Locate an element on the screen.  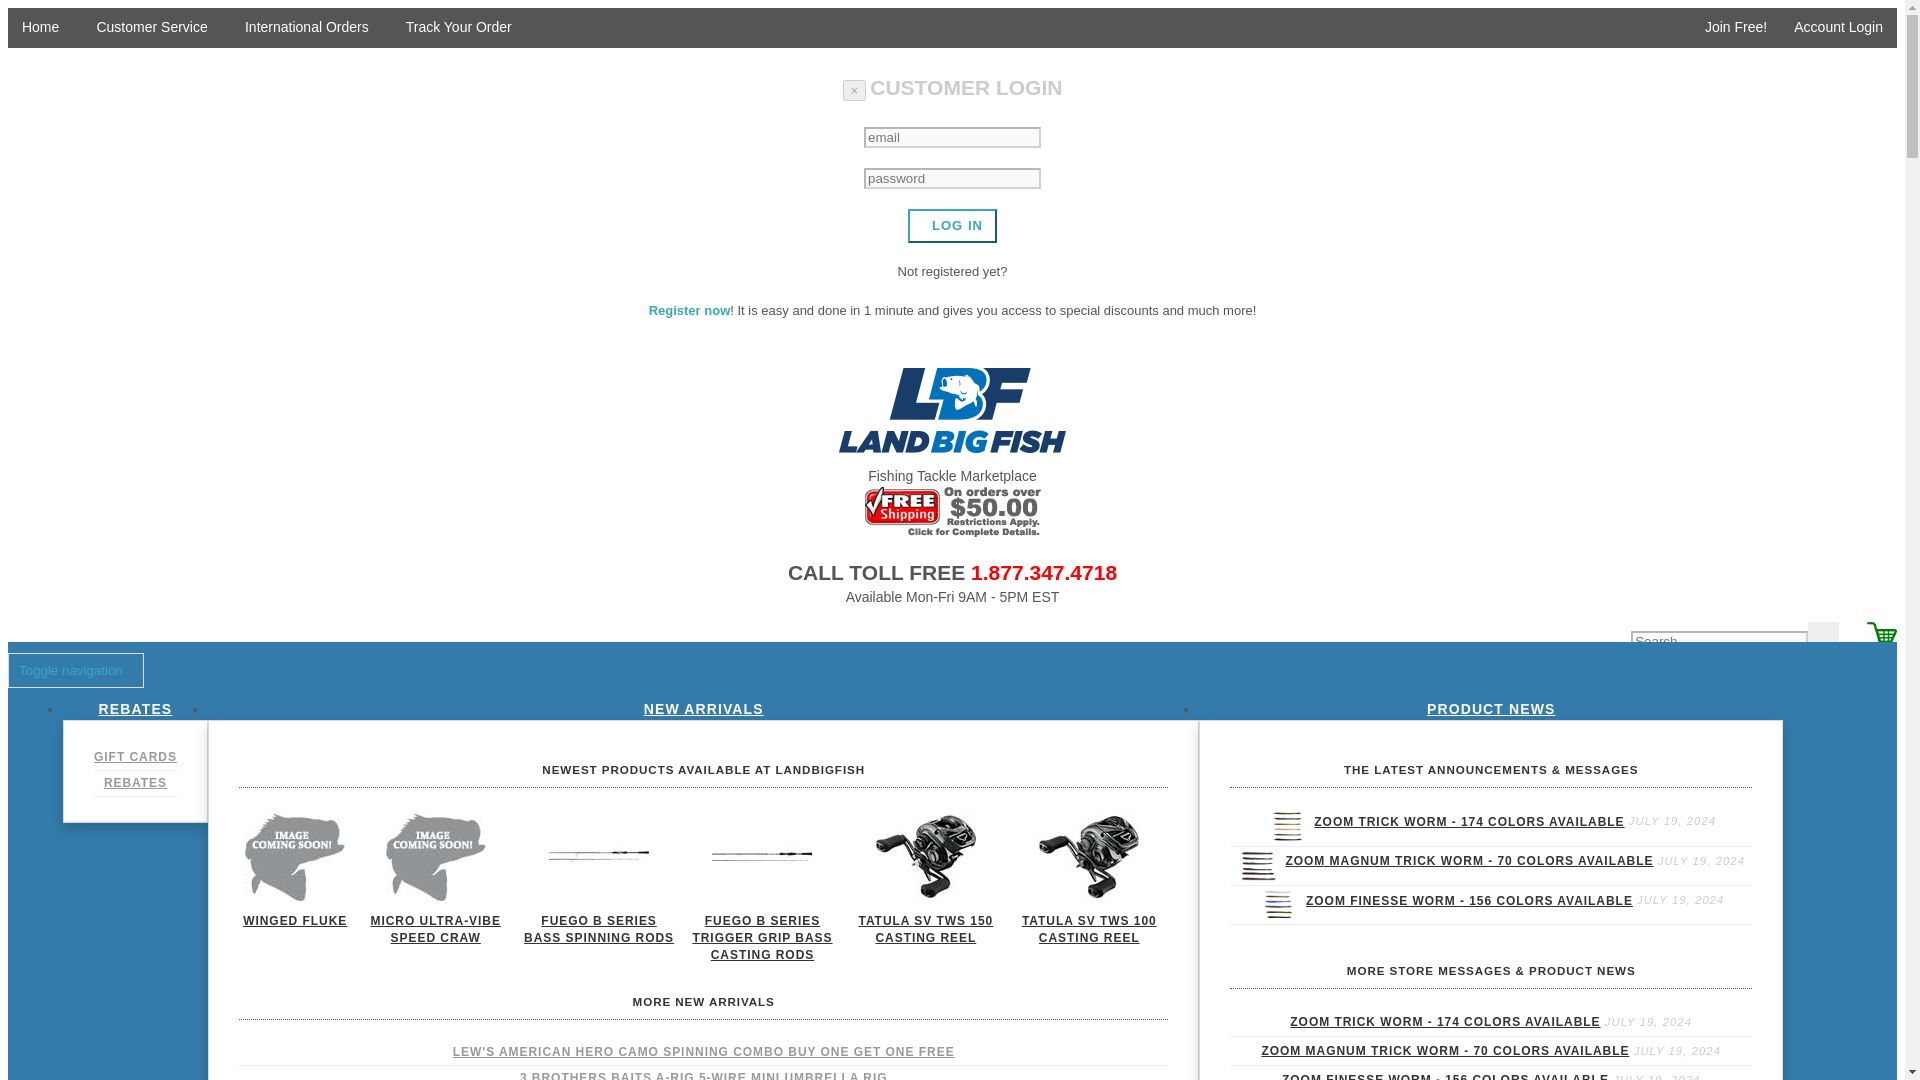
Account Login is located at coordinates (1832, 28).